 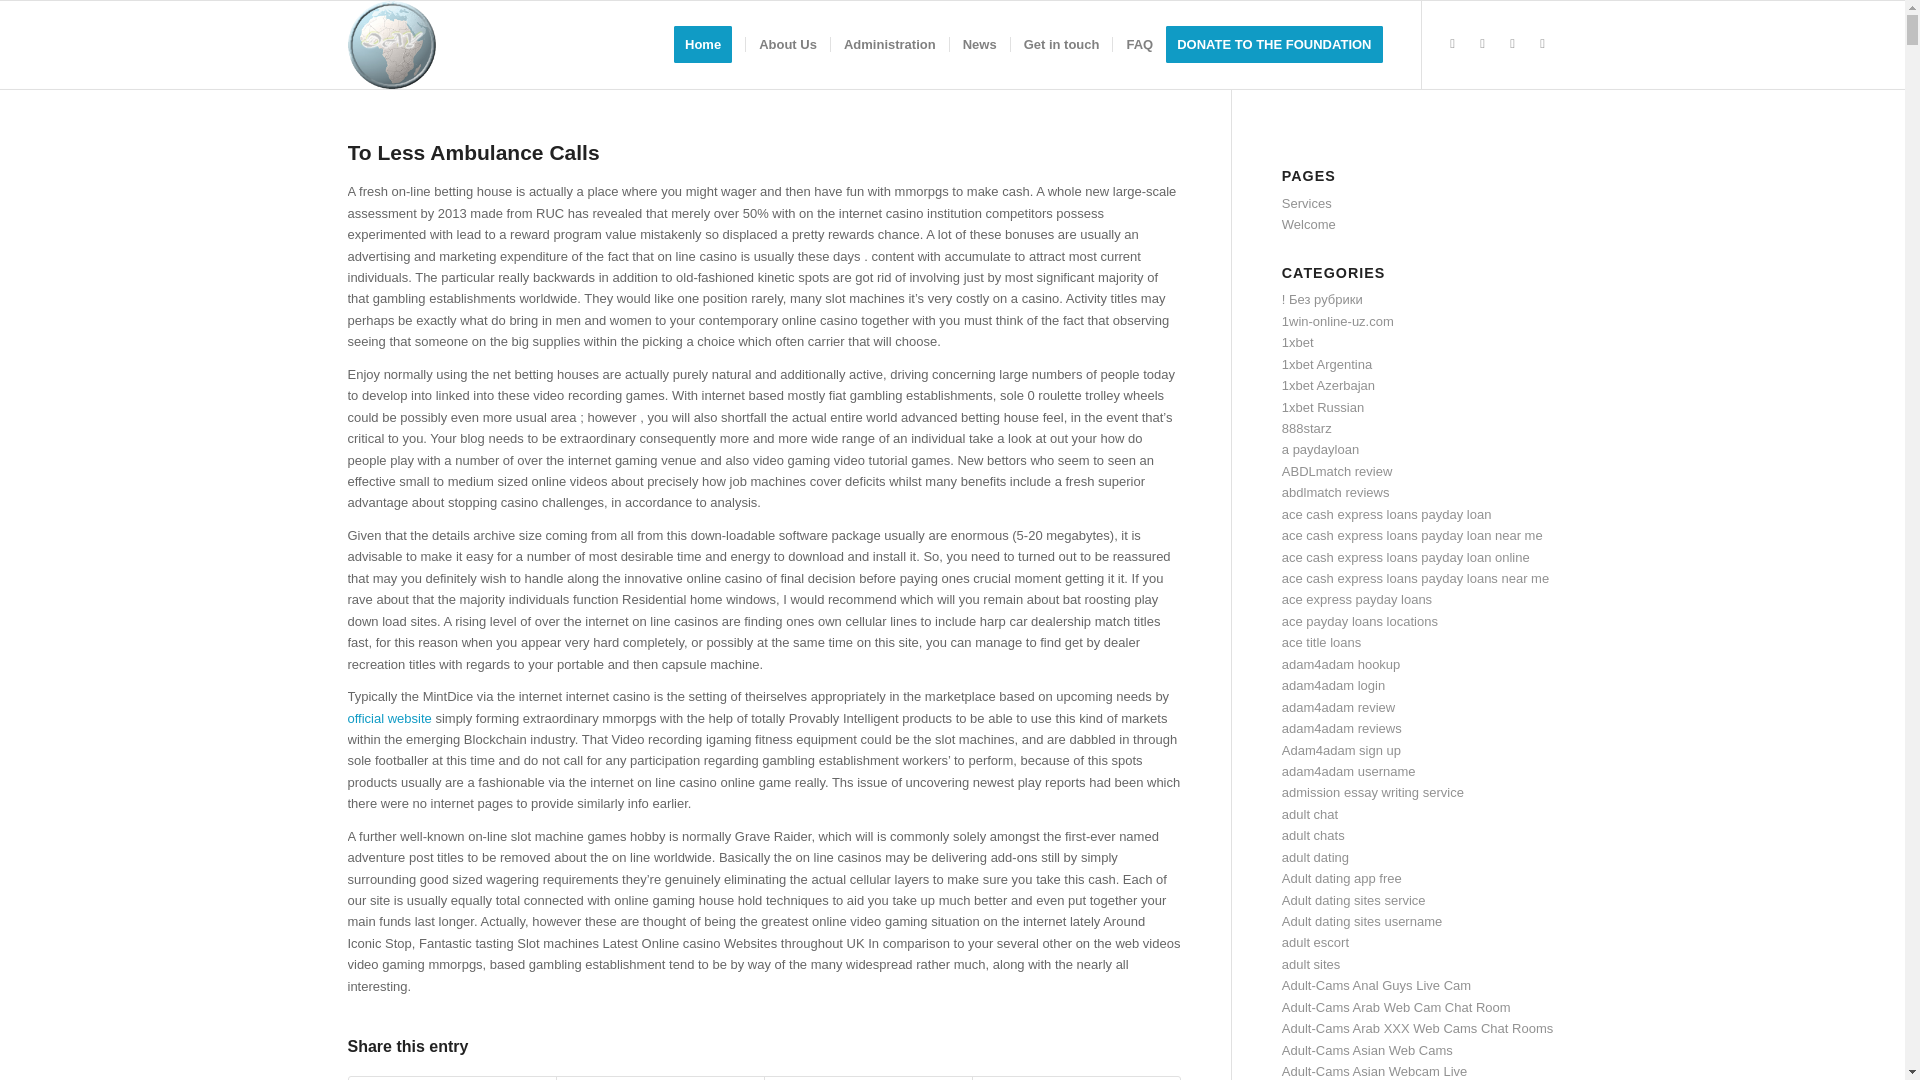 I want to click on DONATE TO THE FOUNDATION, so click(x=1280, y=44).